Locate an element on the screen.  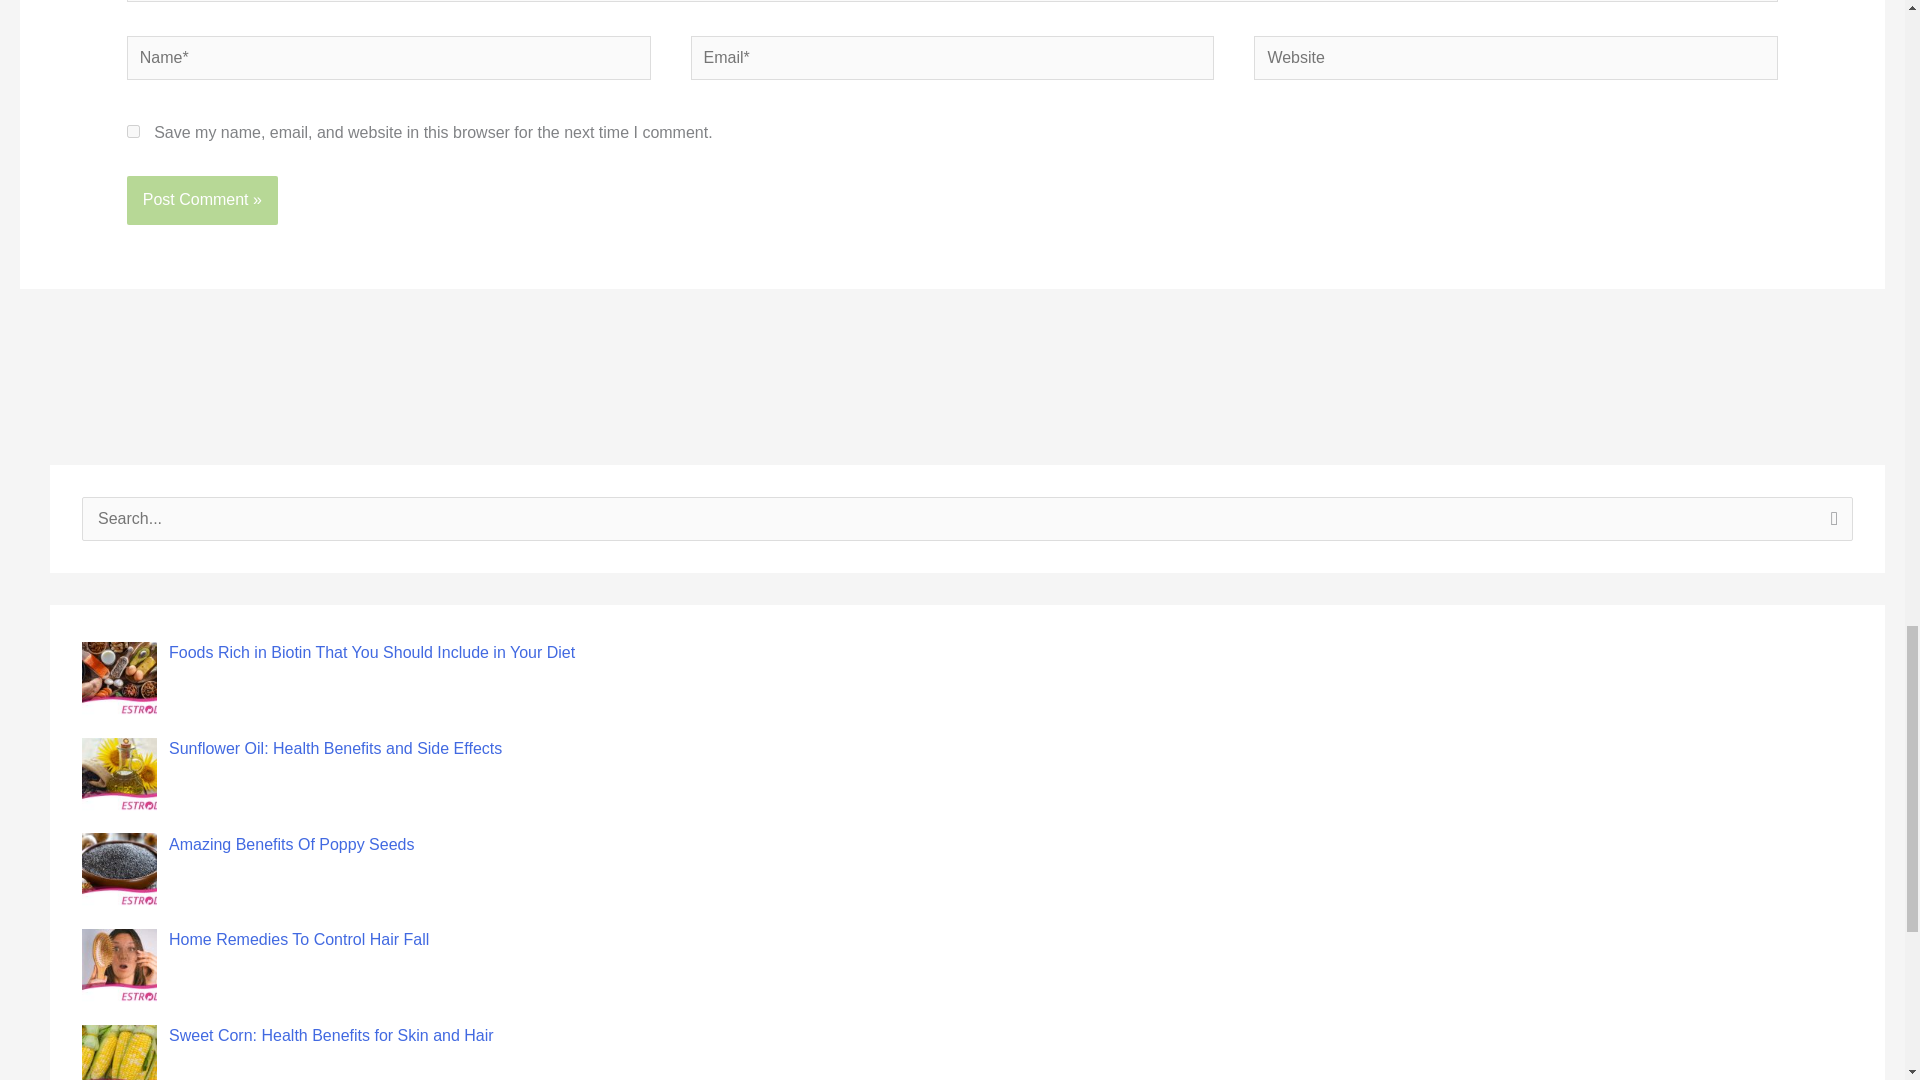
Sweet Corn: Health Benefits for Skin and Hair is located at coordinates (330, 1036).